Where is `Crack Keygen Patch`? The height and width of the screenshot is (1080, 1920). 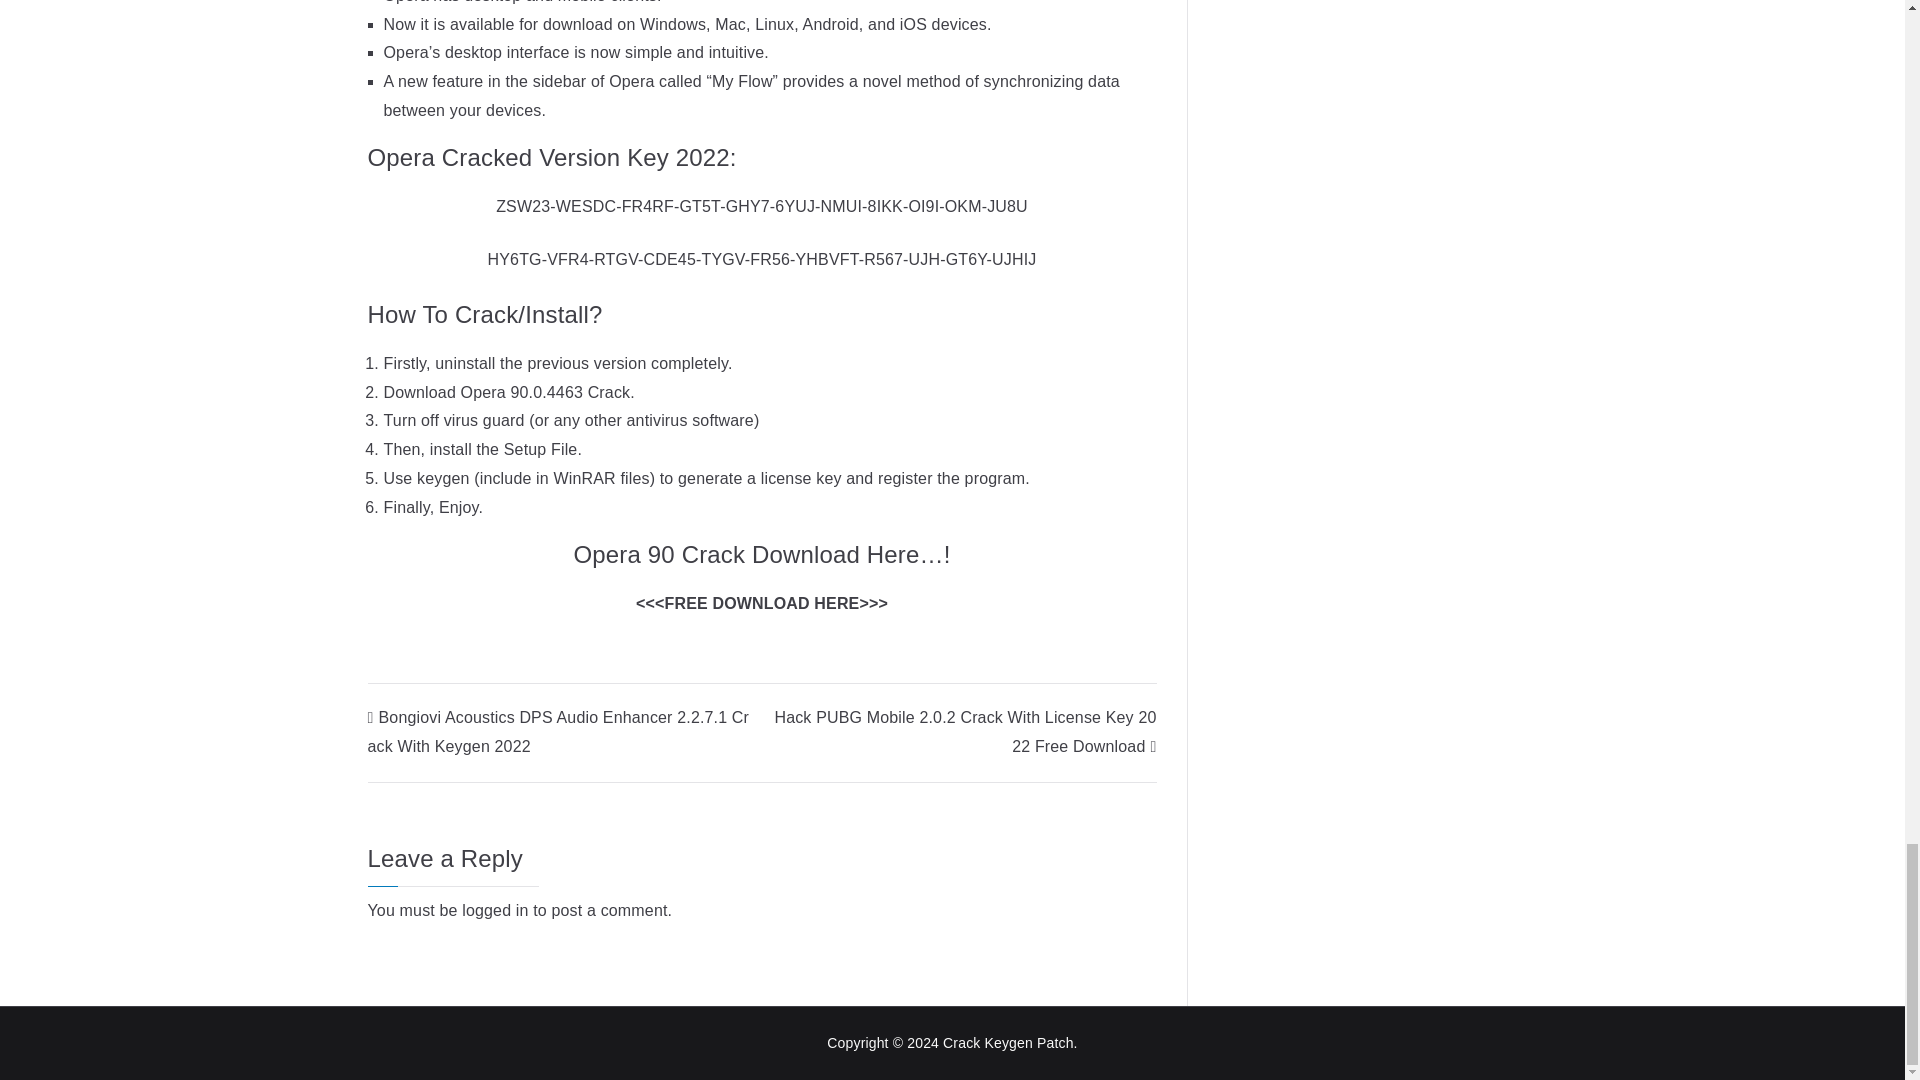 Crack Keygen Patch is located at coordinates (1008, 1042).